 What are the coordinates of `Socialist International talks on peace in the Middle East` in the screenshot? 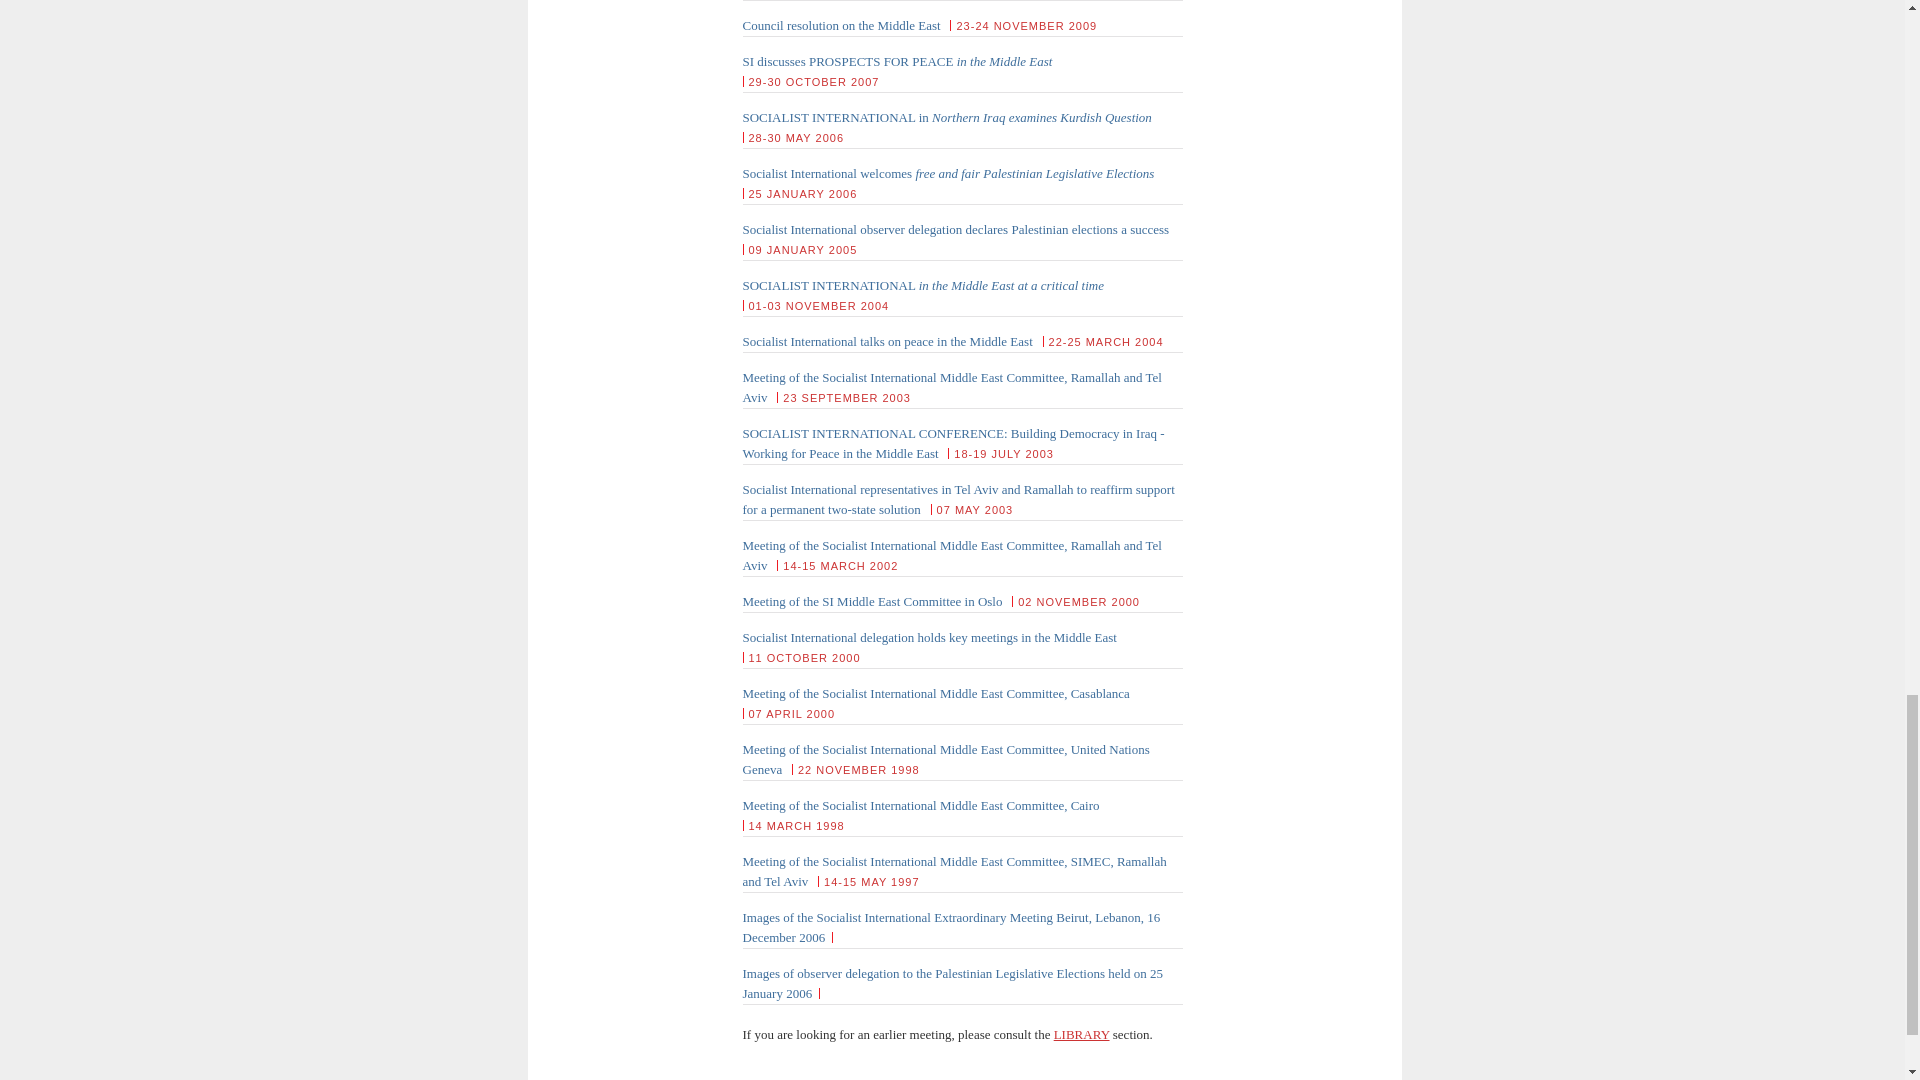 It's located at (886, 340).